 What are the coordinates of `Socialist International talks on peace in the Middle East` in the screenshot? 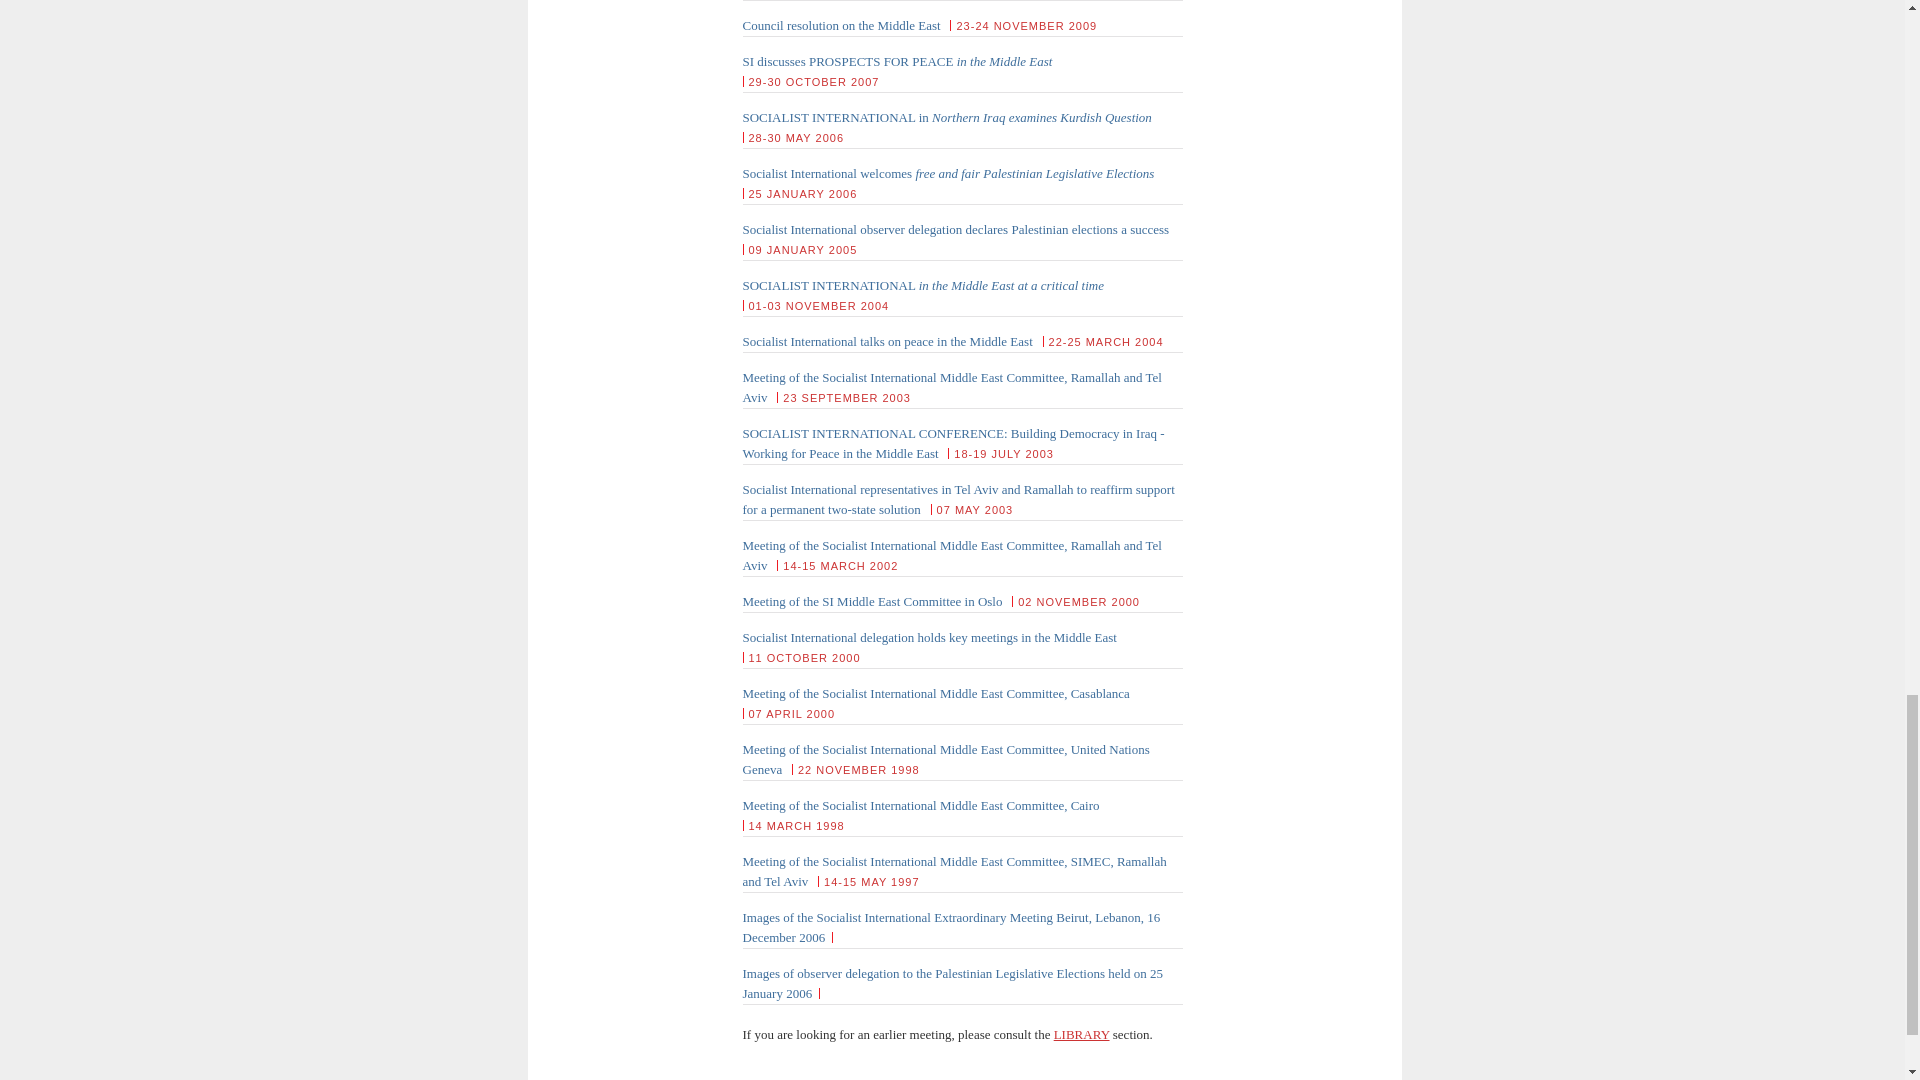 It's located at (886, 340).